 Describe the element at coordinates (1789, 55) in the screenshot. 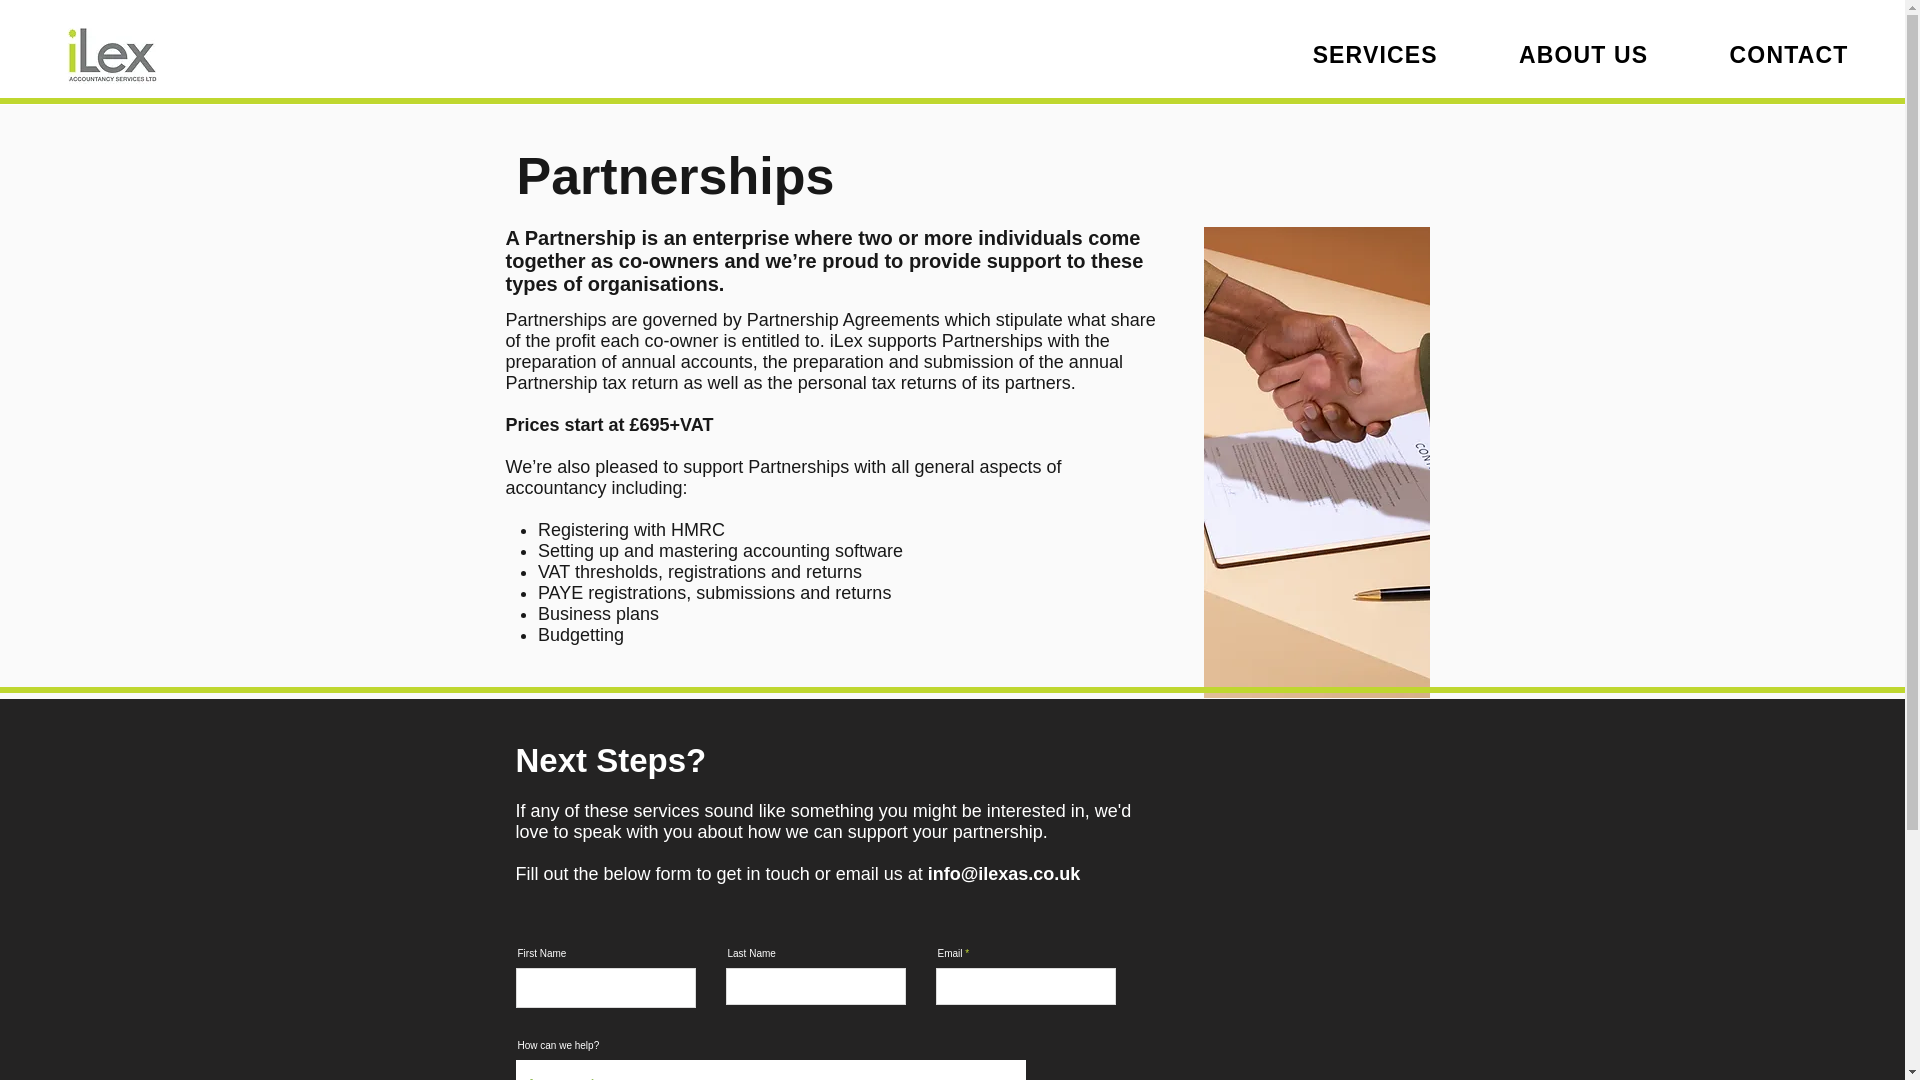

I see `CONTACT` at that location.